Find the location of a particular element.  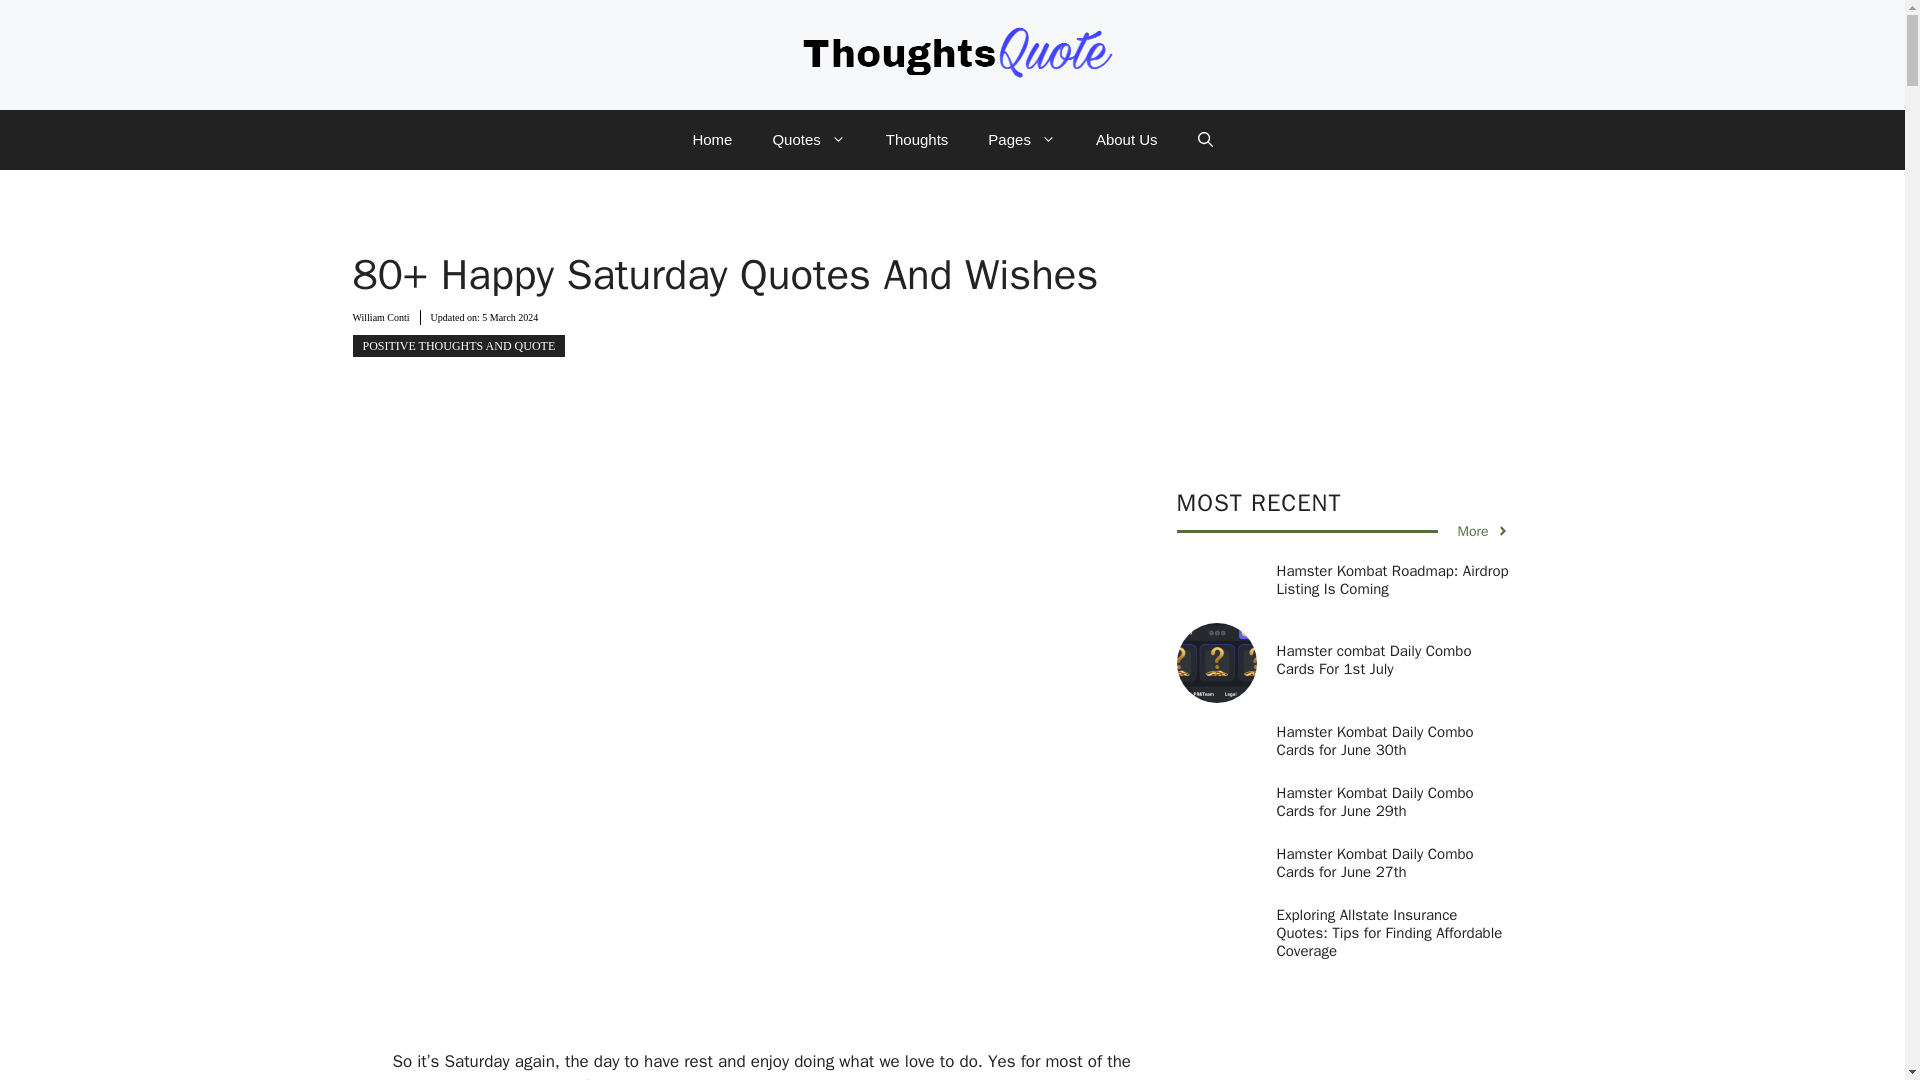

William Conti is located at coordinates (380, 317).